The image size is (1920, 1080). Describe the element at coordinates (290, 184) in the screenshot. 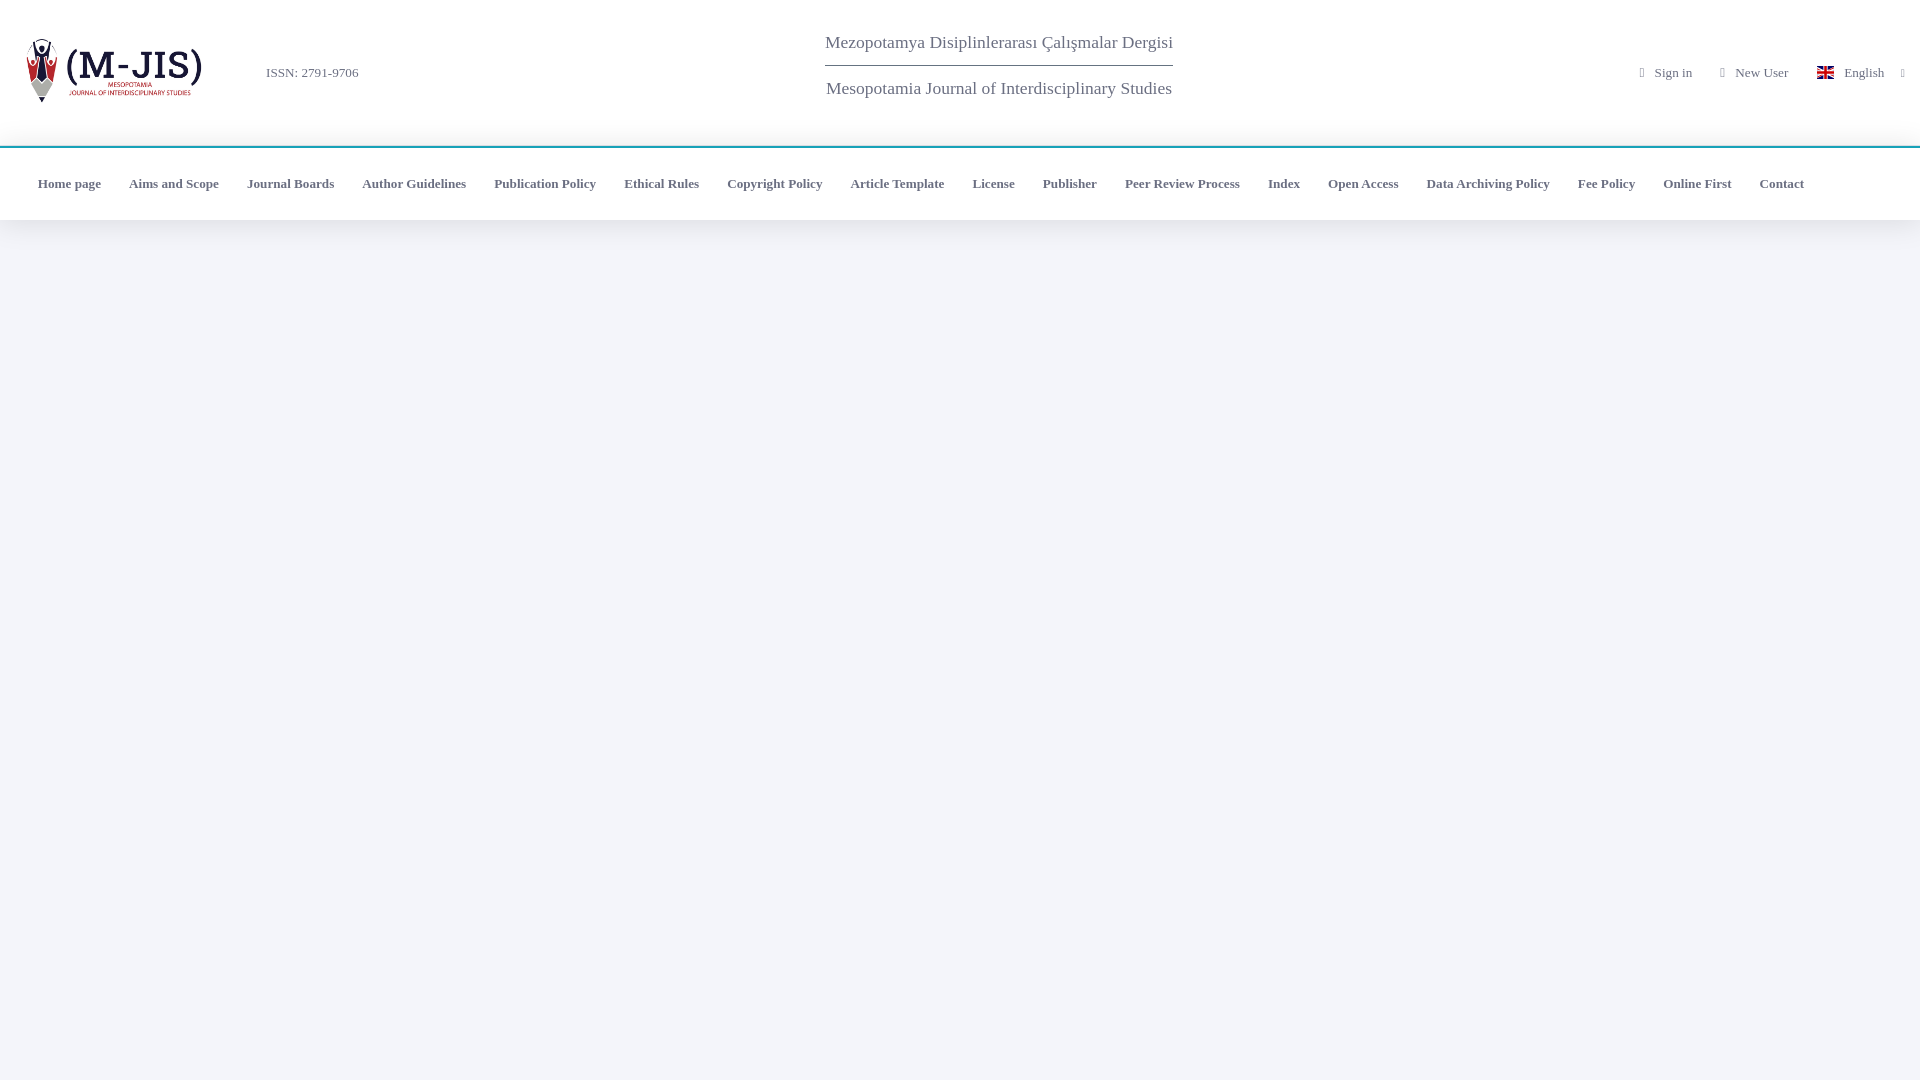

I see `Journal Boards` at that location.